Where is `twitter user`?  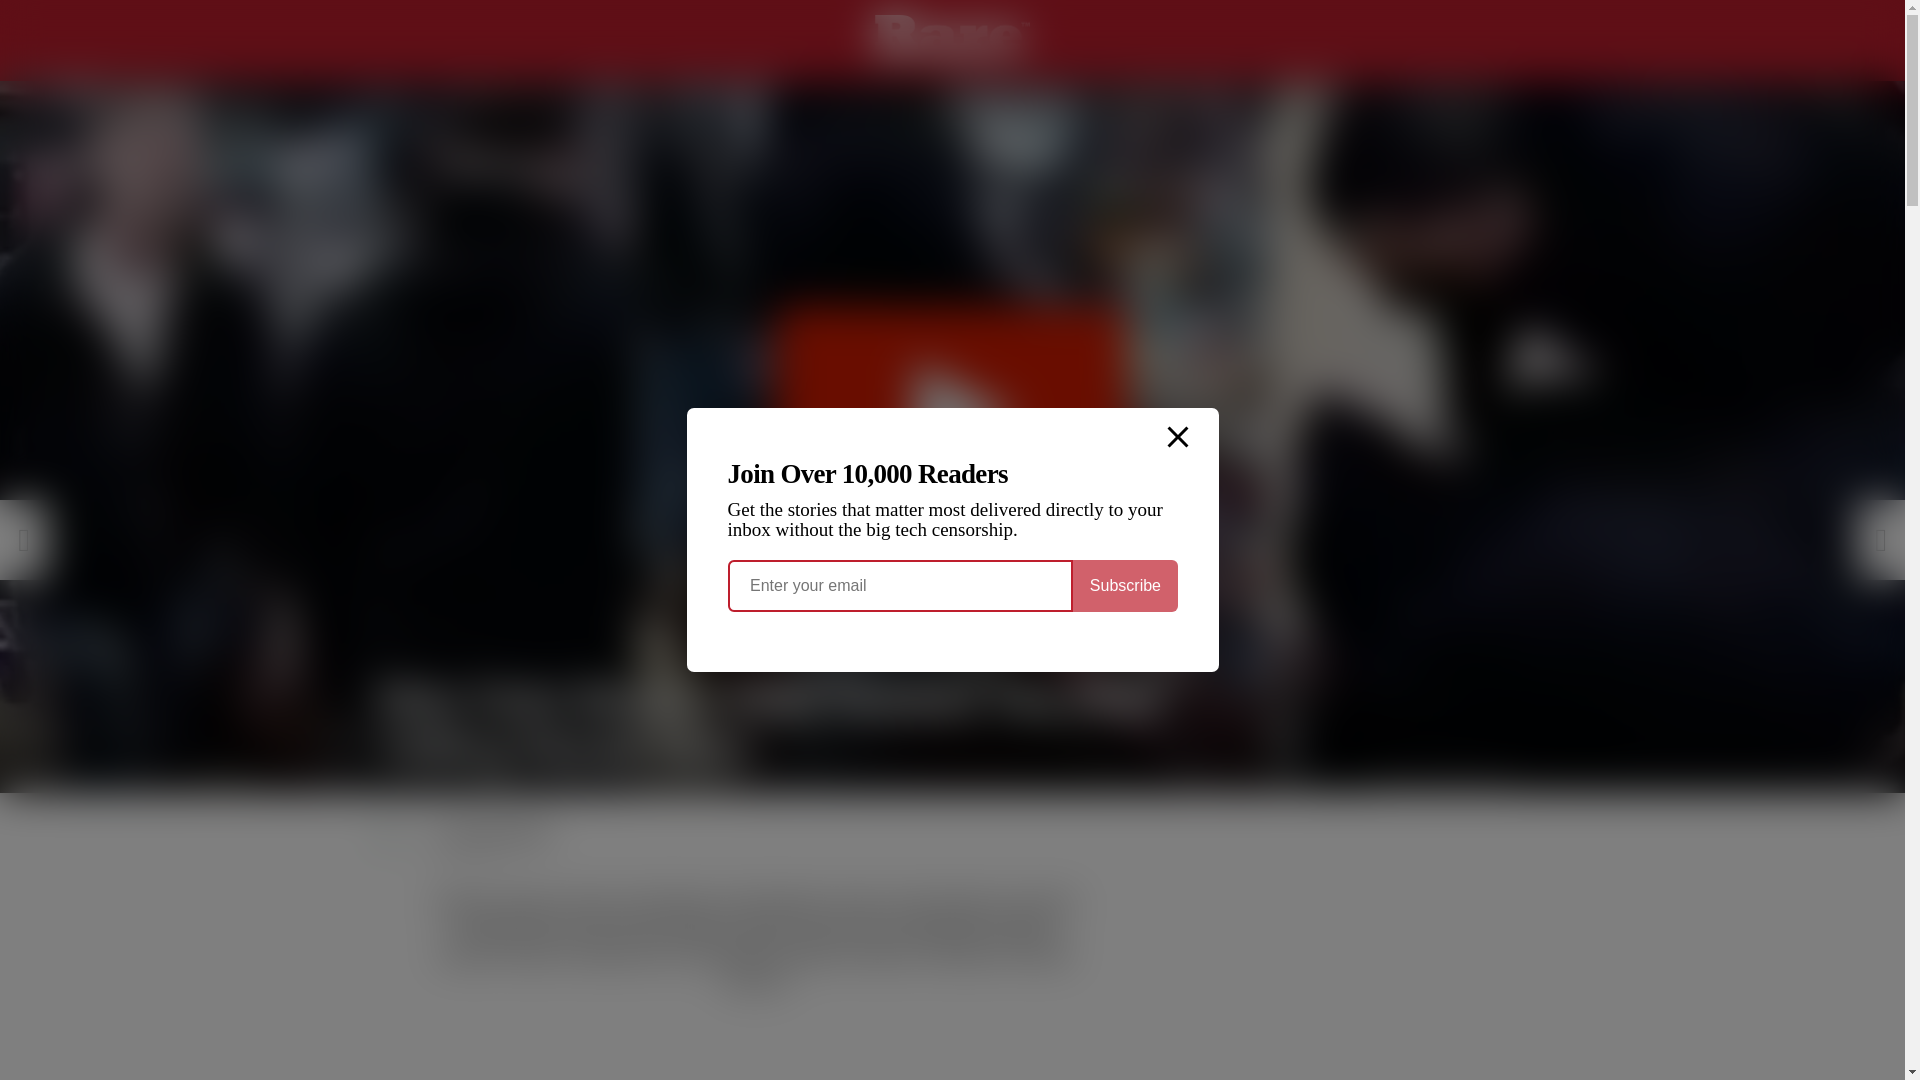
twitter user is located at coordinates (886, 955).